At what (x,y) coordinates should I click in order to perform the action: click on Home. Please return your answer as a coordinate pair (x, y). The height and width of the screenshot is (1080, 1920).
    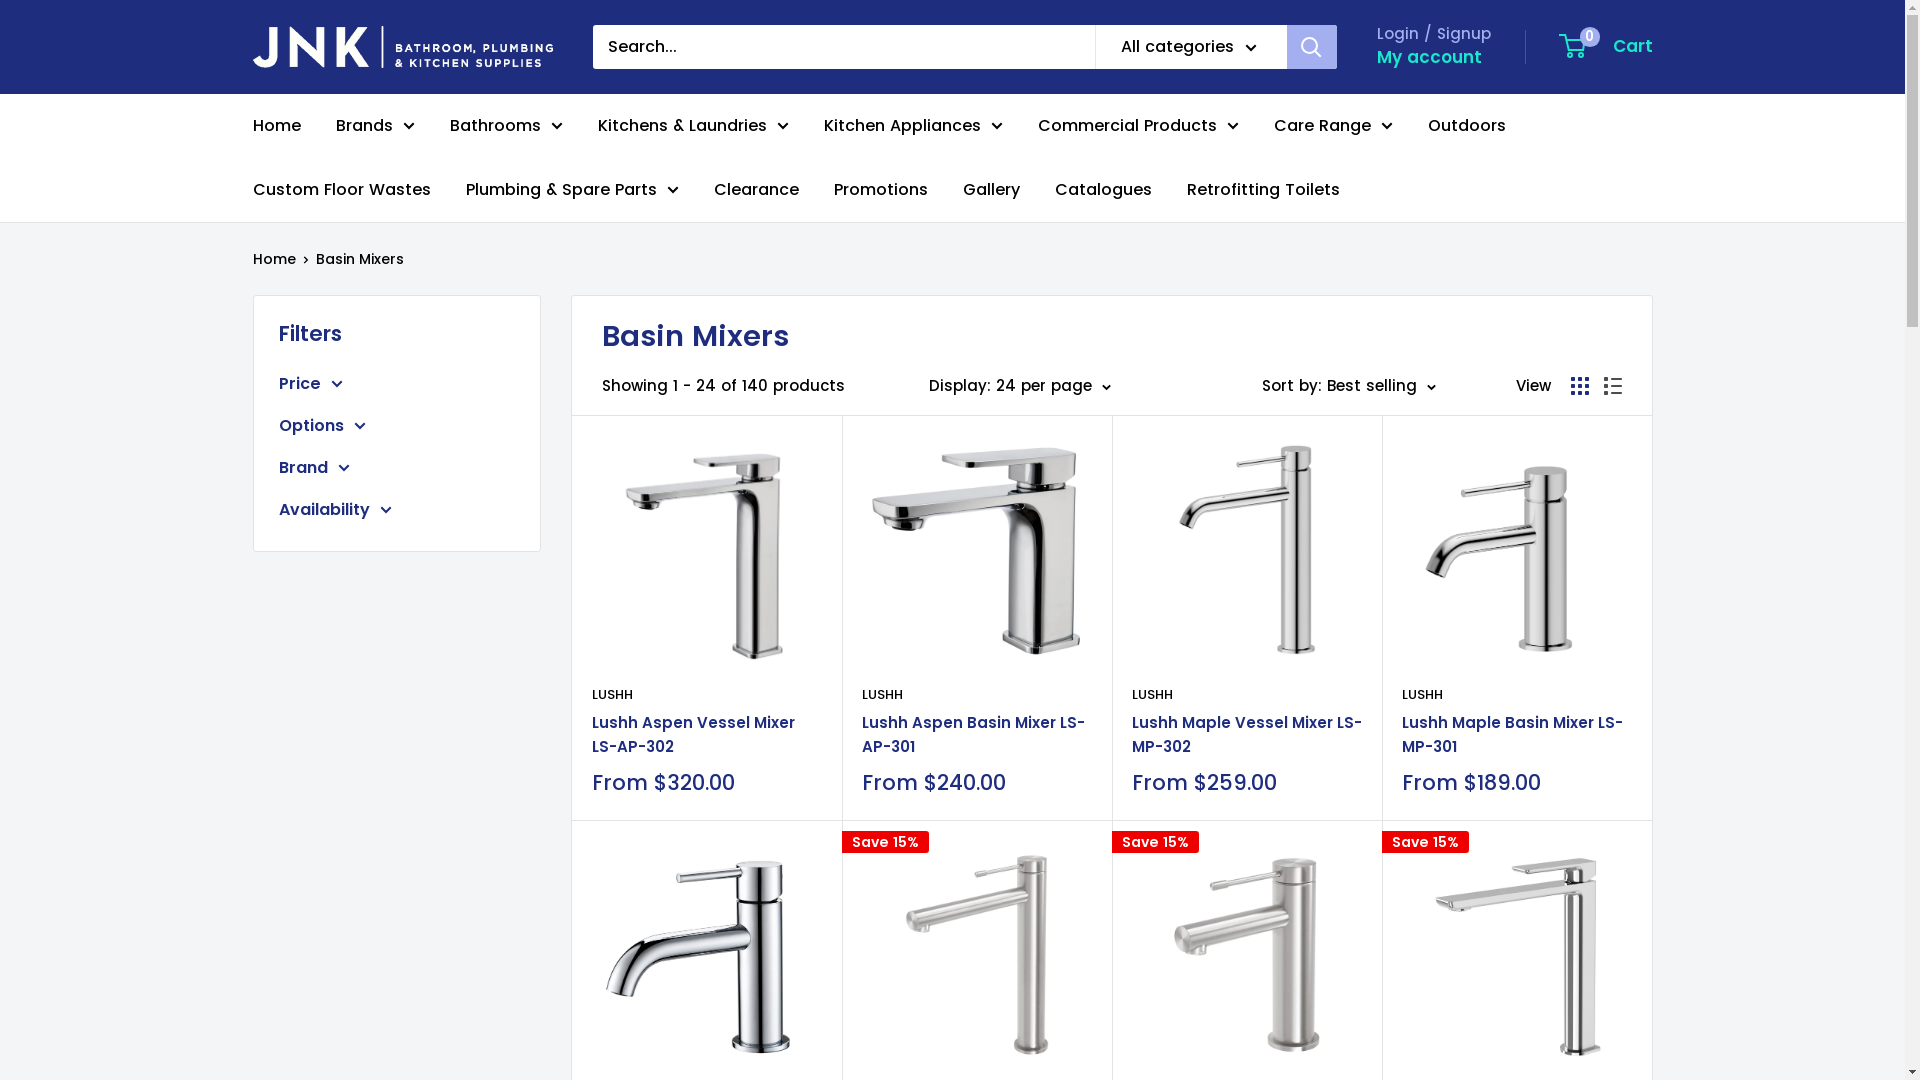
    Looking at the image, I should click on (274, 259).